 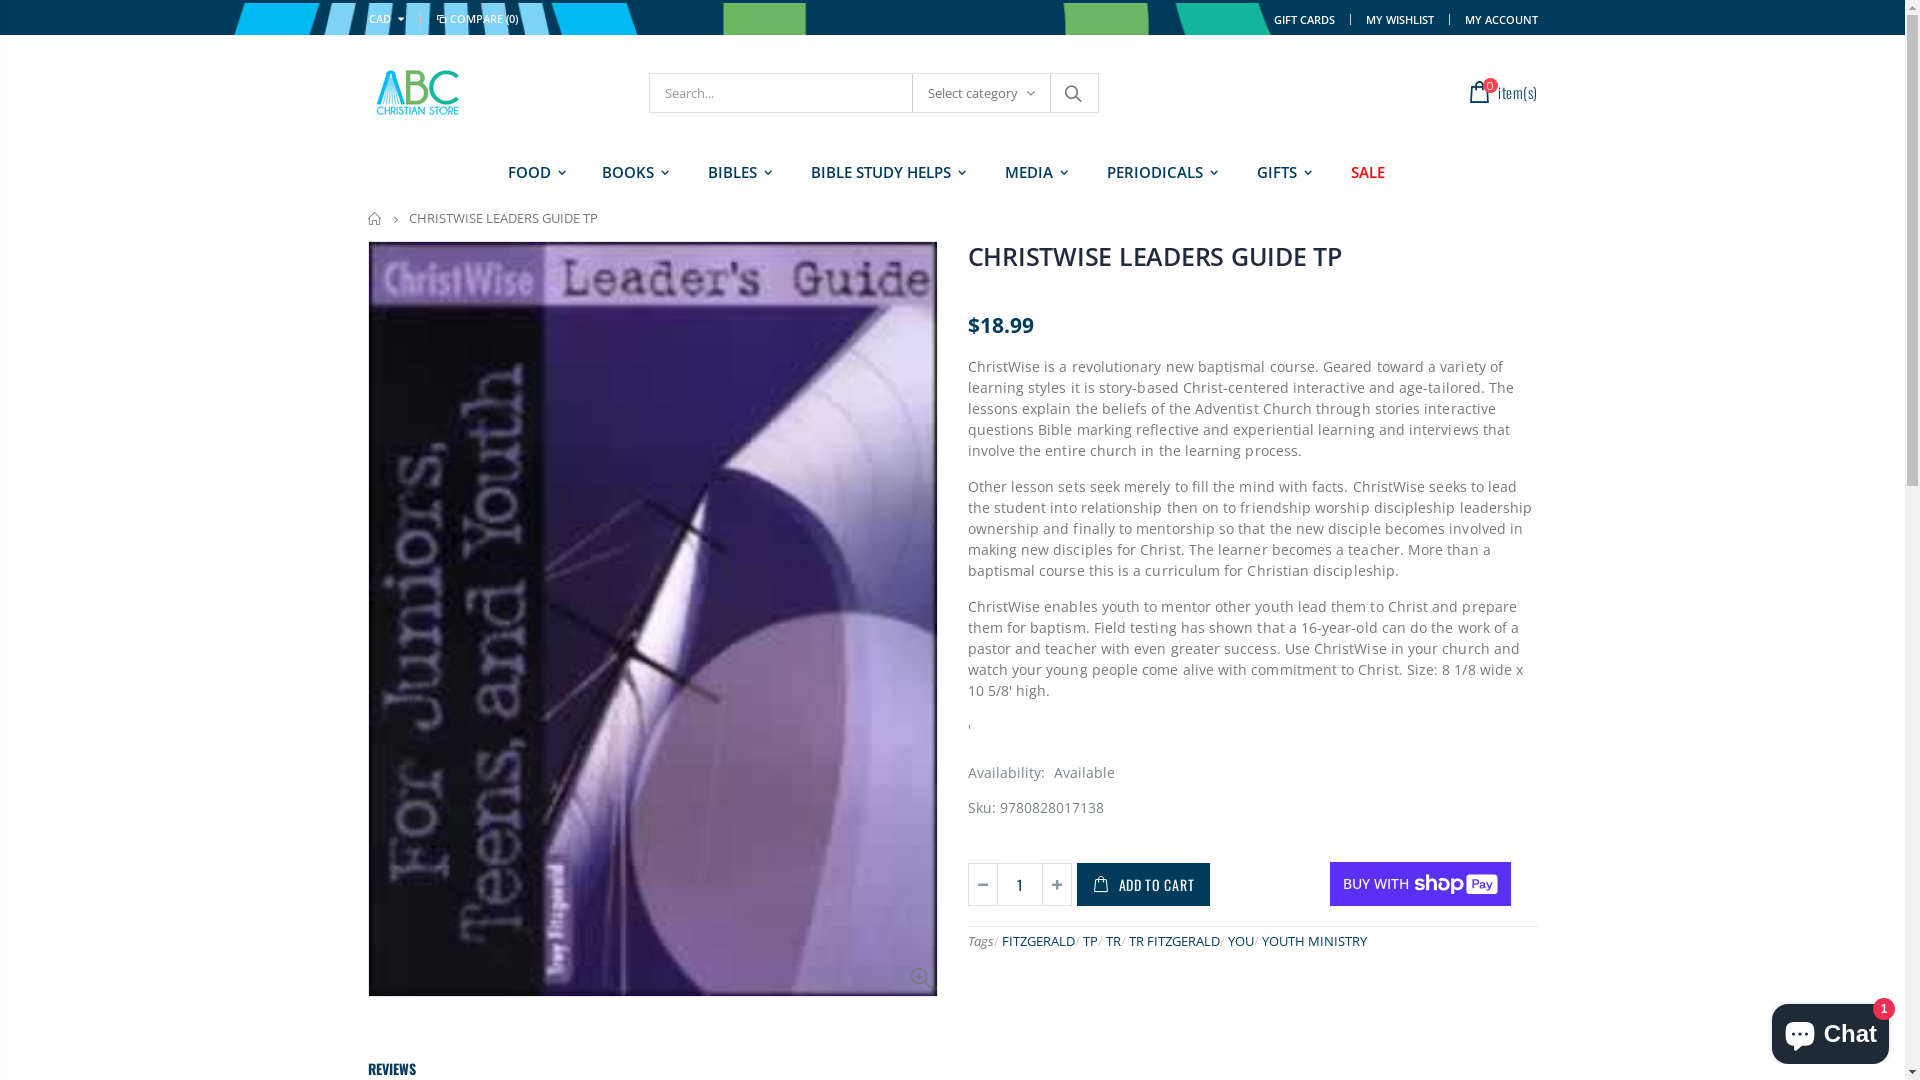 I want to click on FITZGERALD, so click(x=1038, y=941).